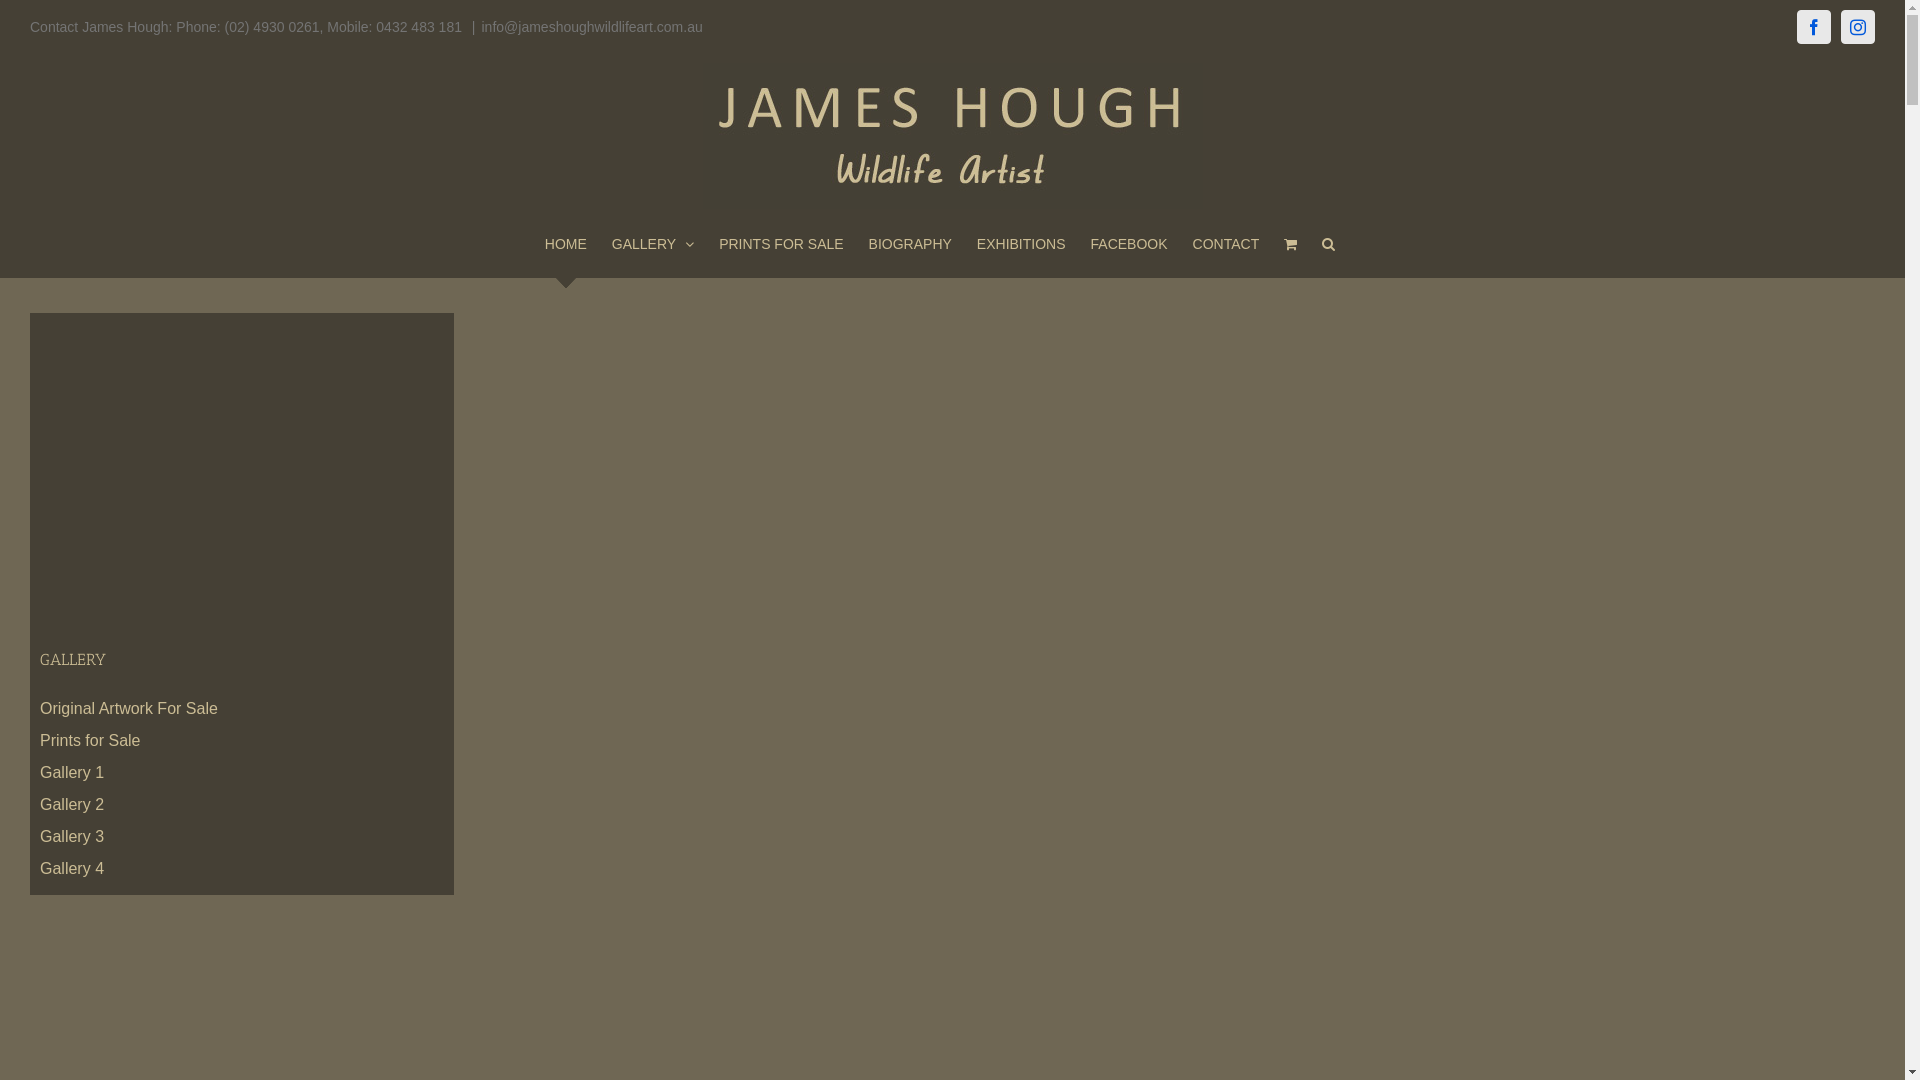  Describe the element at coordinates (72, 836) in the screenshot. I see `Gallery 3` at that location.